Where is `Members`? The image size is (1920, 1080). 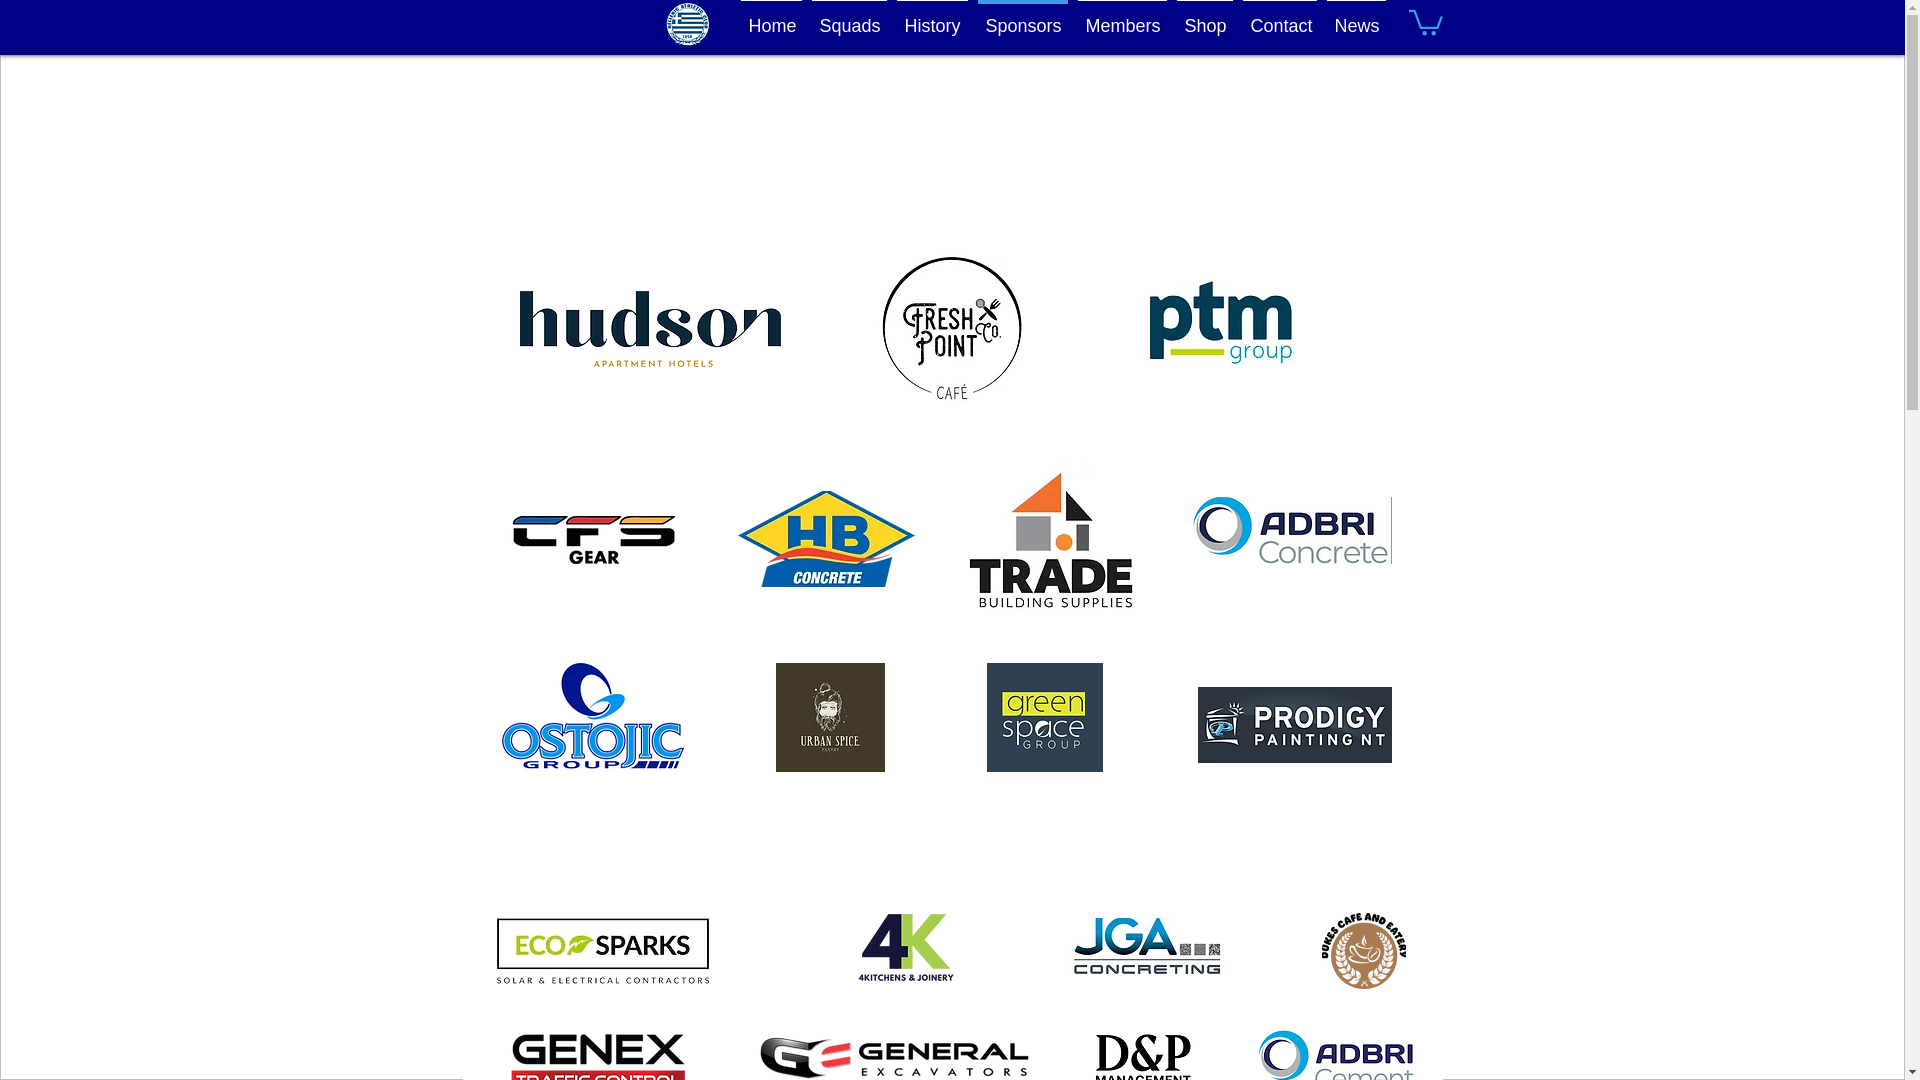 Members is located at coordinates (1121, 17).